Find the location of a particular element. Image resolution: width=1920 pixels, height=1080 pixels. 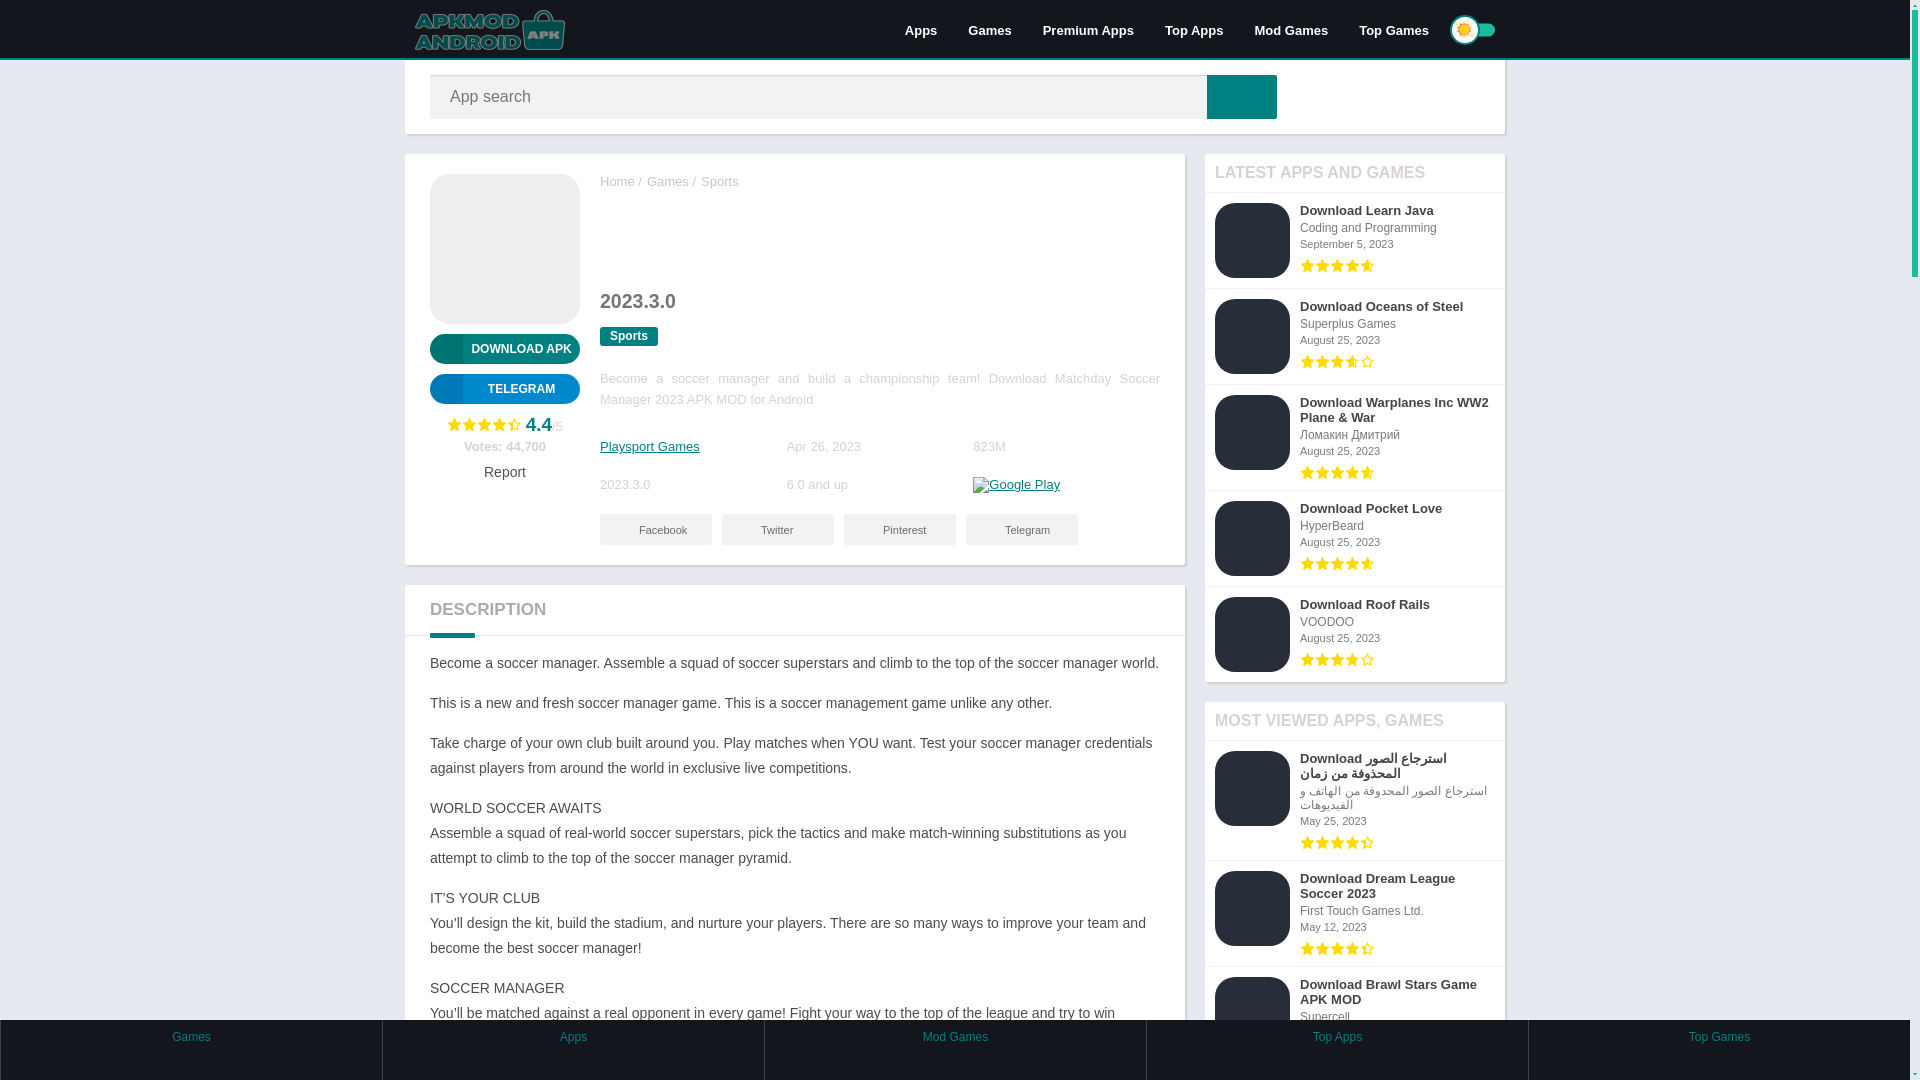

Report is located at coordinates (504, 472).